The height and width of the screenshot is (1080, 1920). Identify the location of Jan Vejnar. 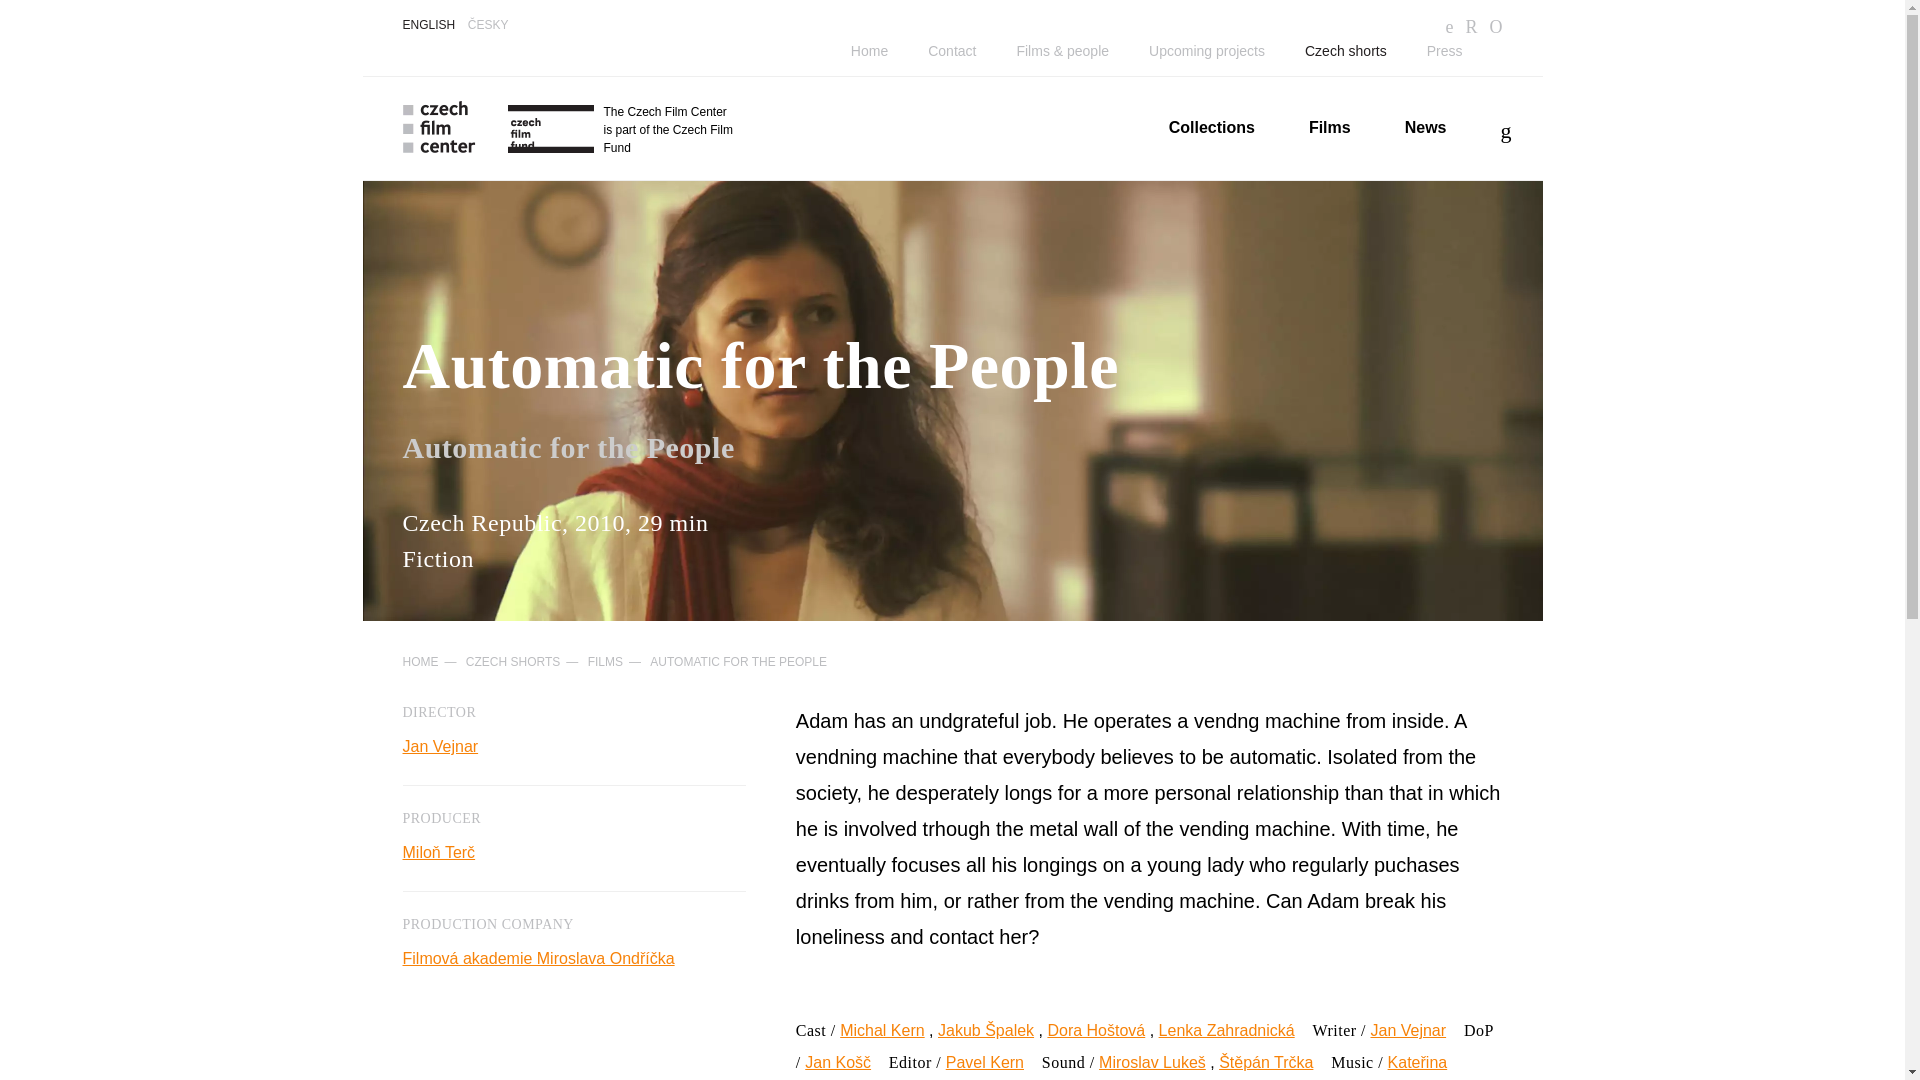
(440, 746).